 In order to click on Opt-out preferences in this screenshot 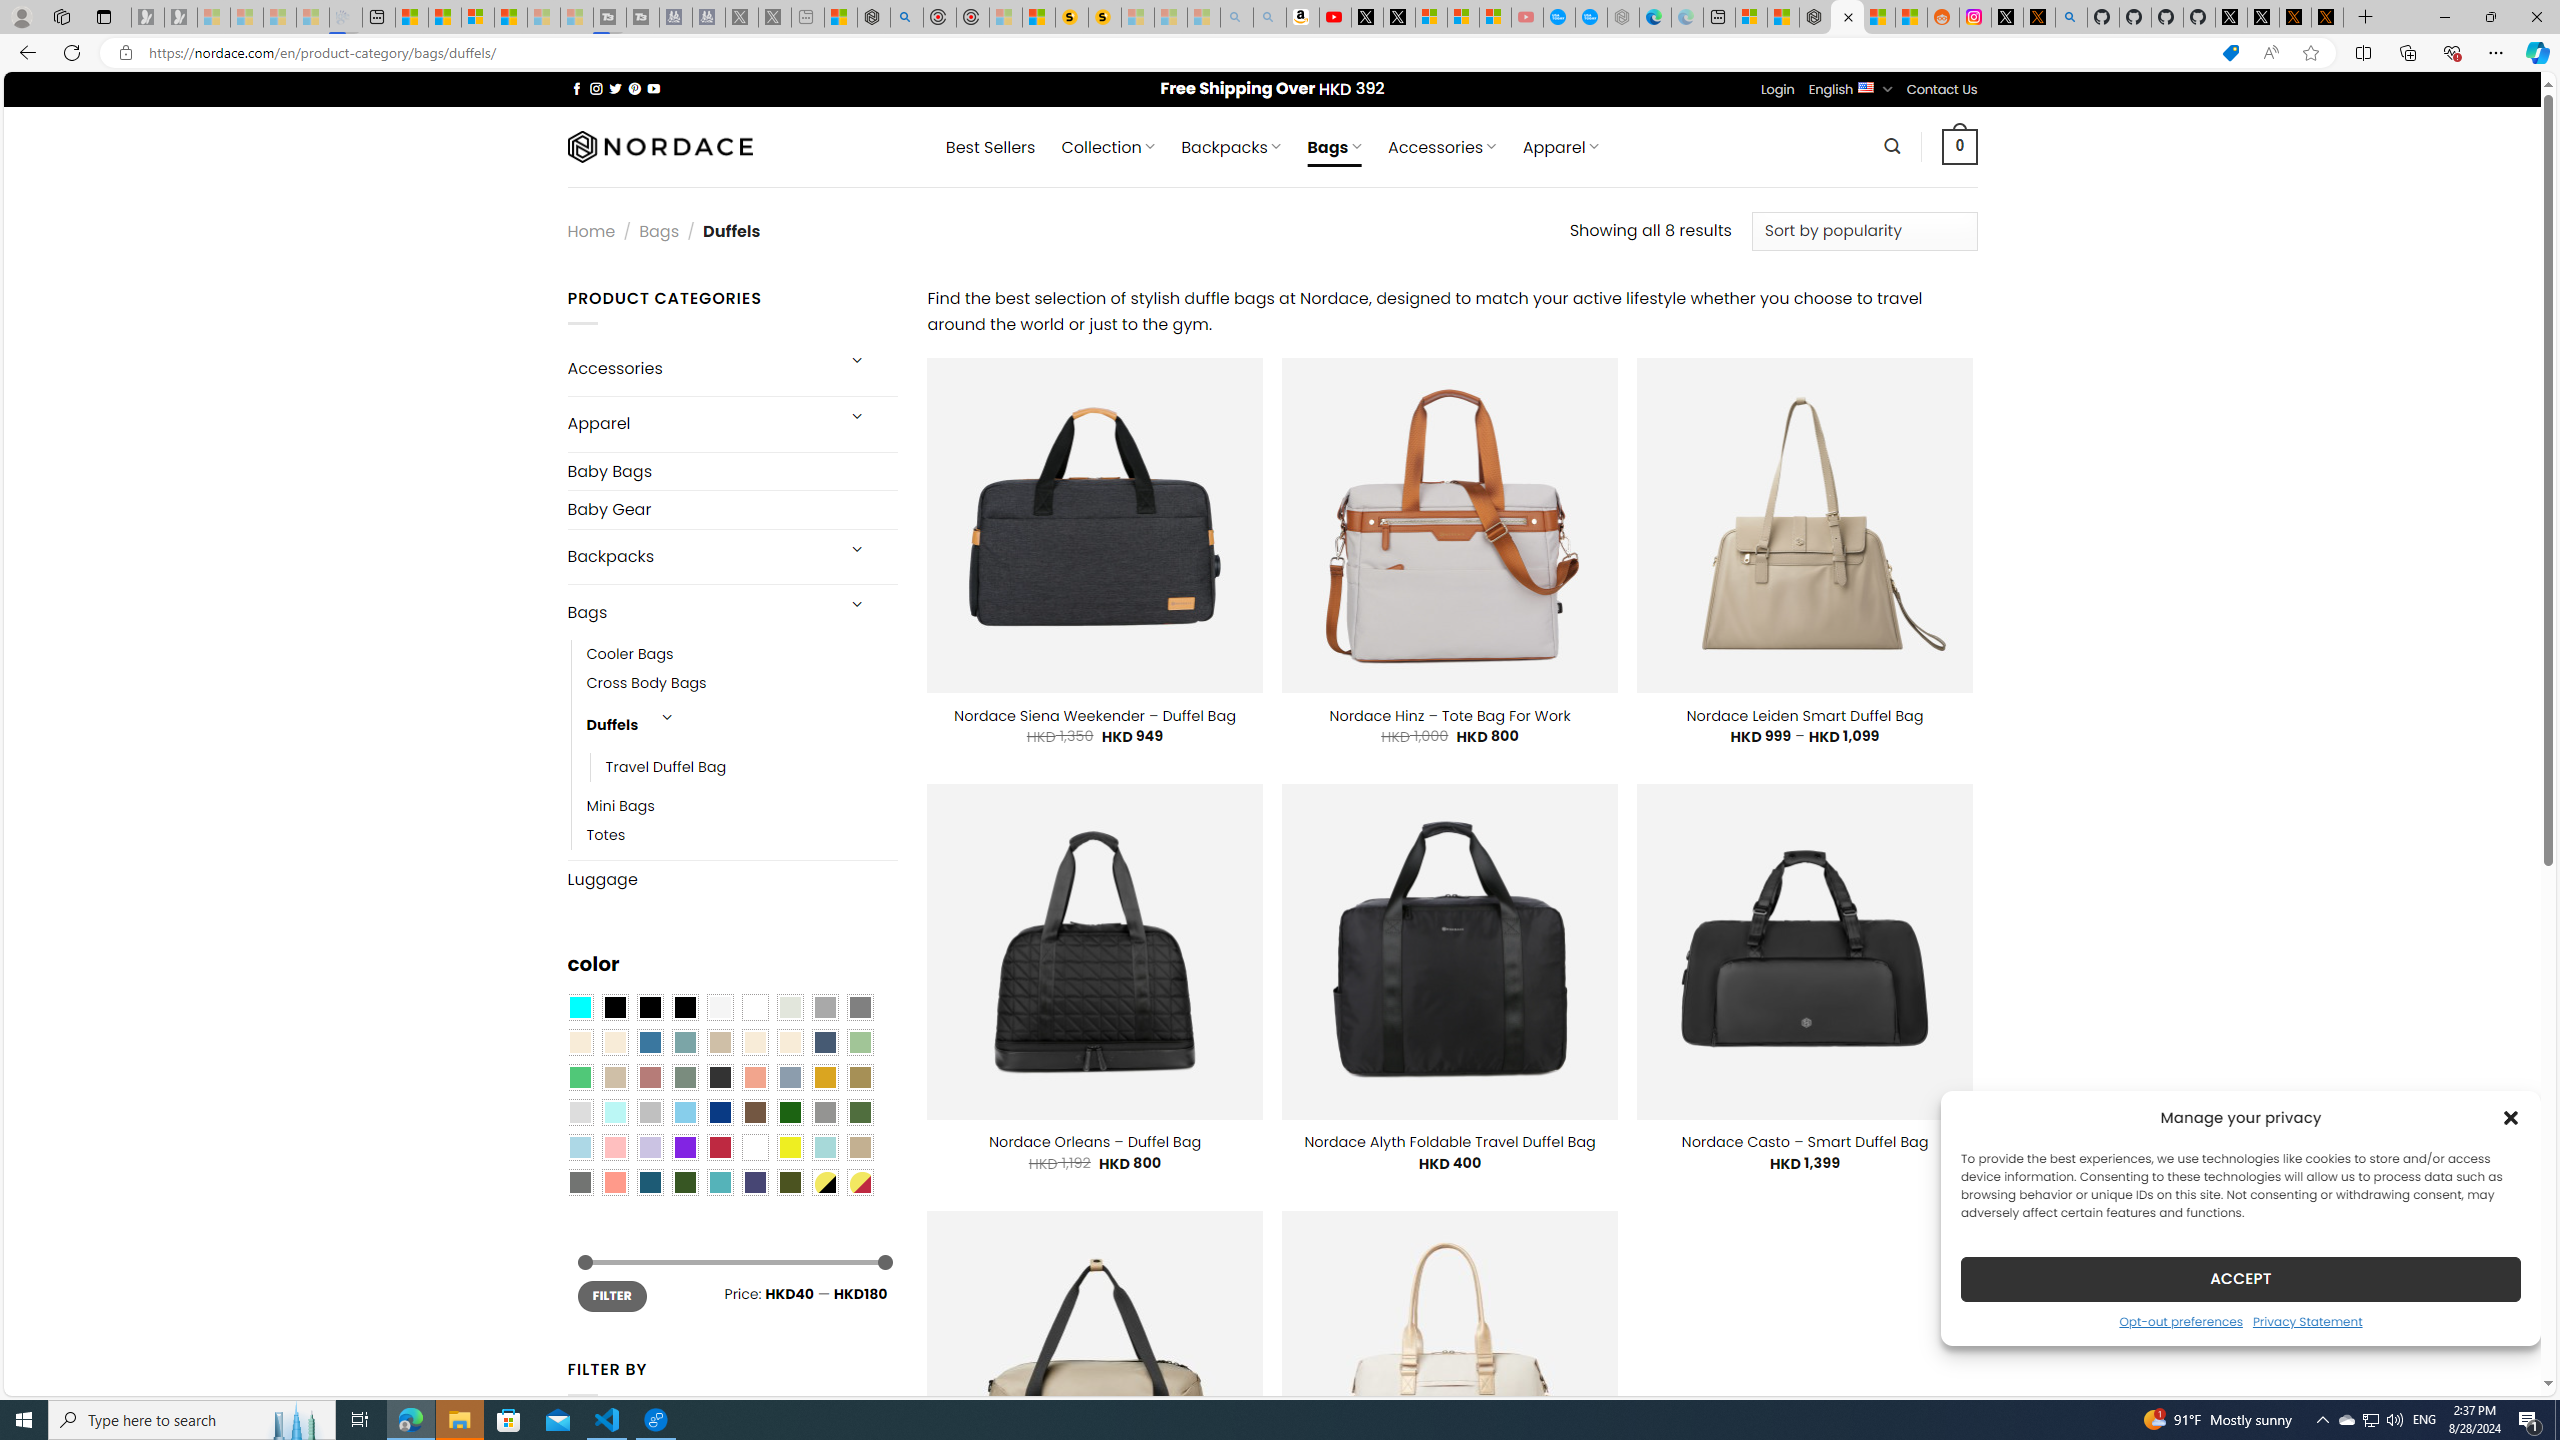, I will do `click(2180, 1320)`.